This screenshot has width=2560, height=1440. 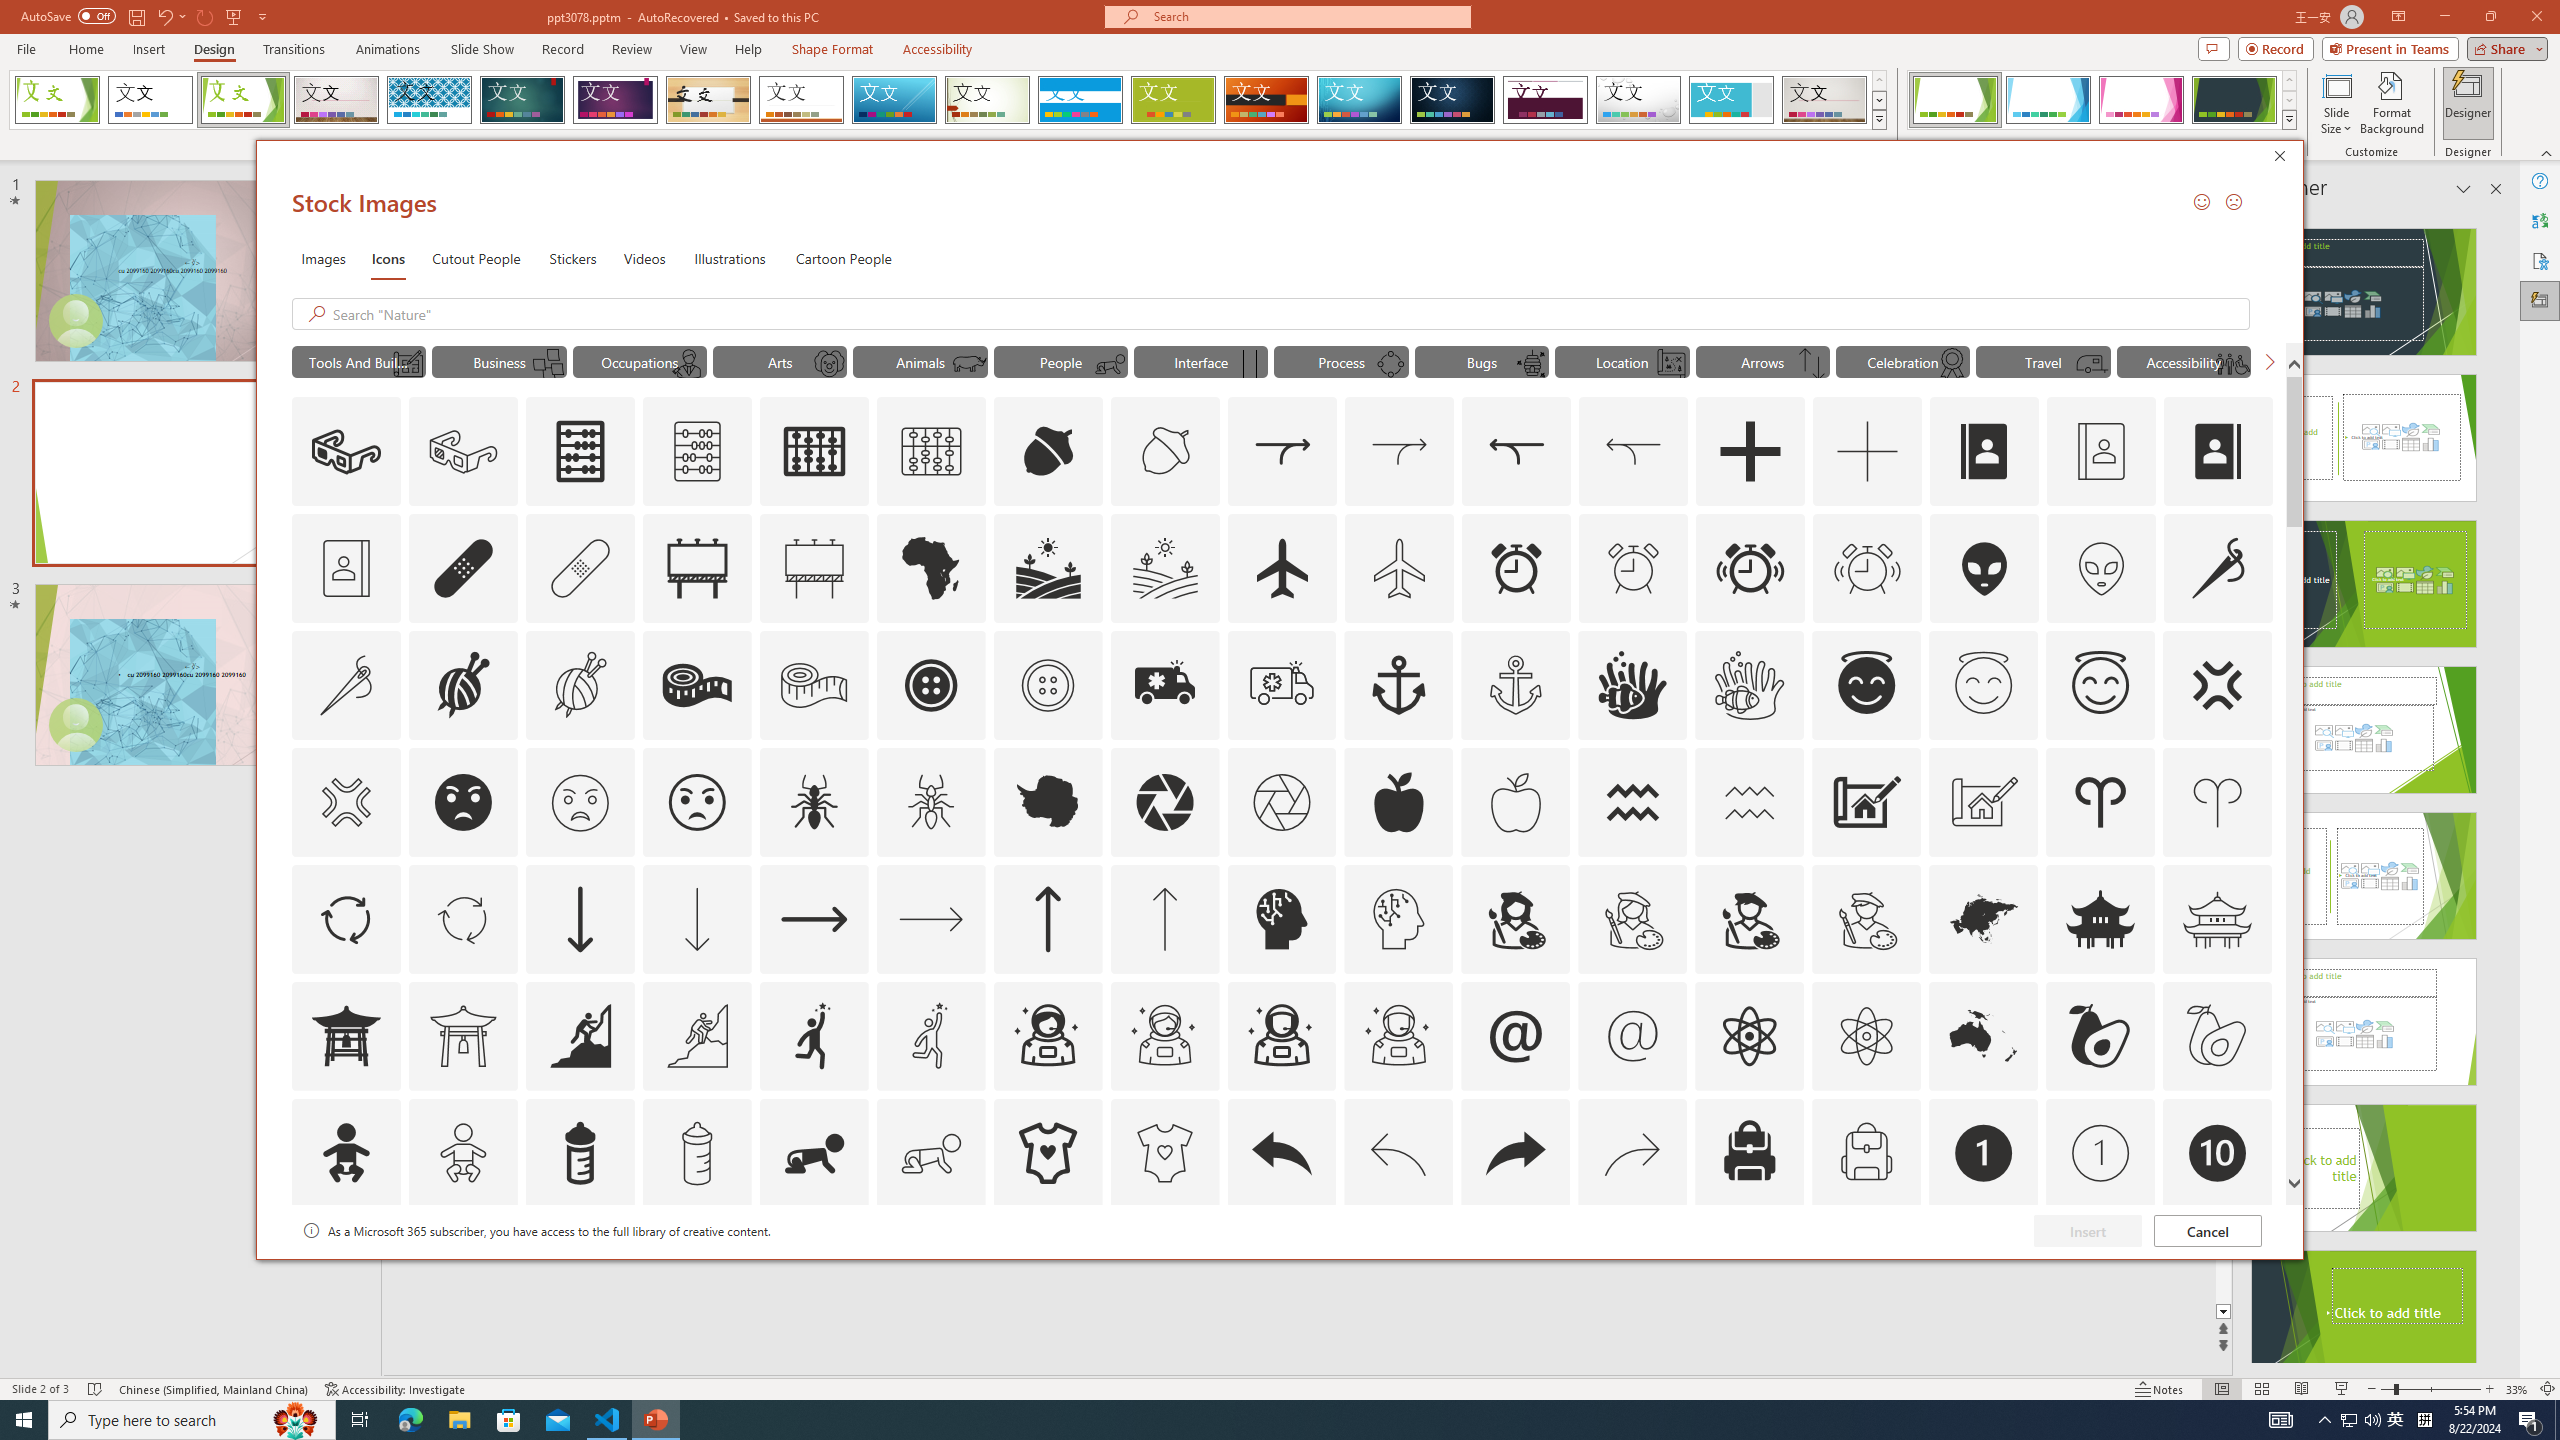 I want to click on AutomationID: Icons_Acorn, so click(x=1049, y=452).